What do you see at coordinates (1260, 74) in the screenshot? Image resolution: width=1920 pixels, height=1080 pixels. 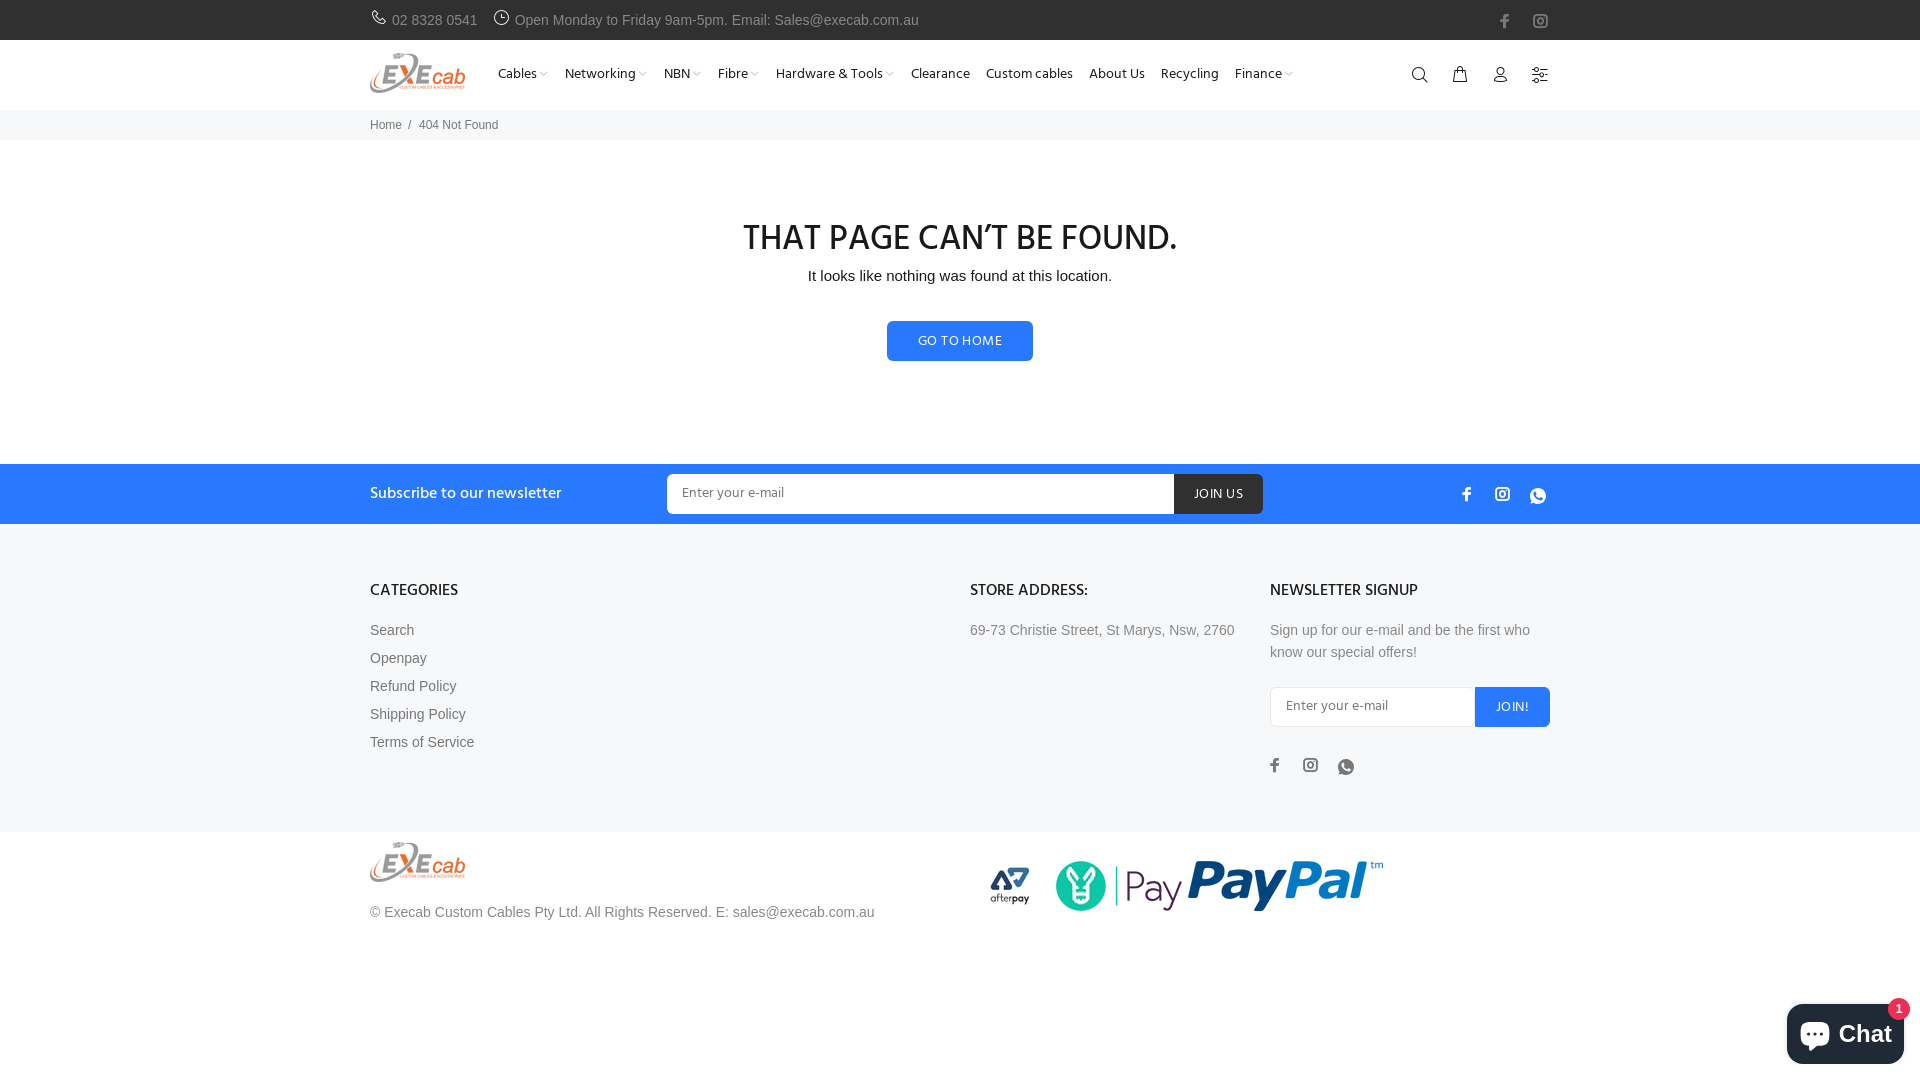 I see `Finance` at bounding box center [1260, 74].